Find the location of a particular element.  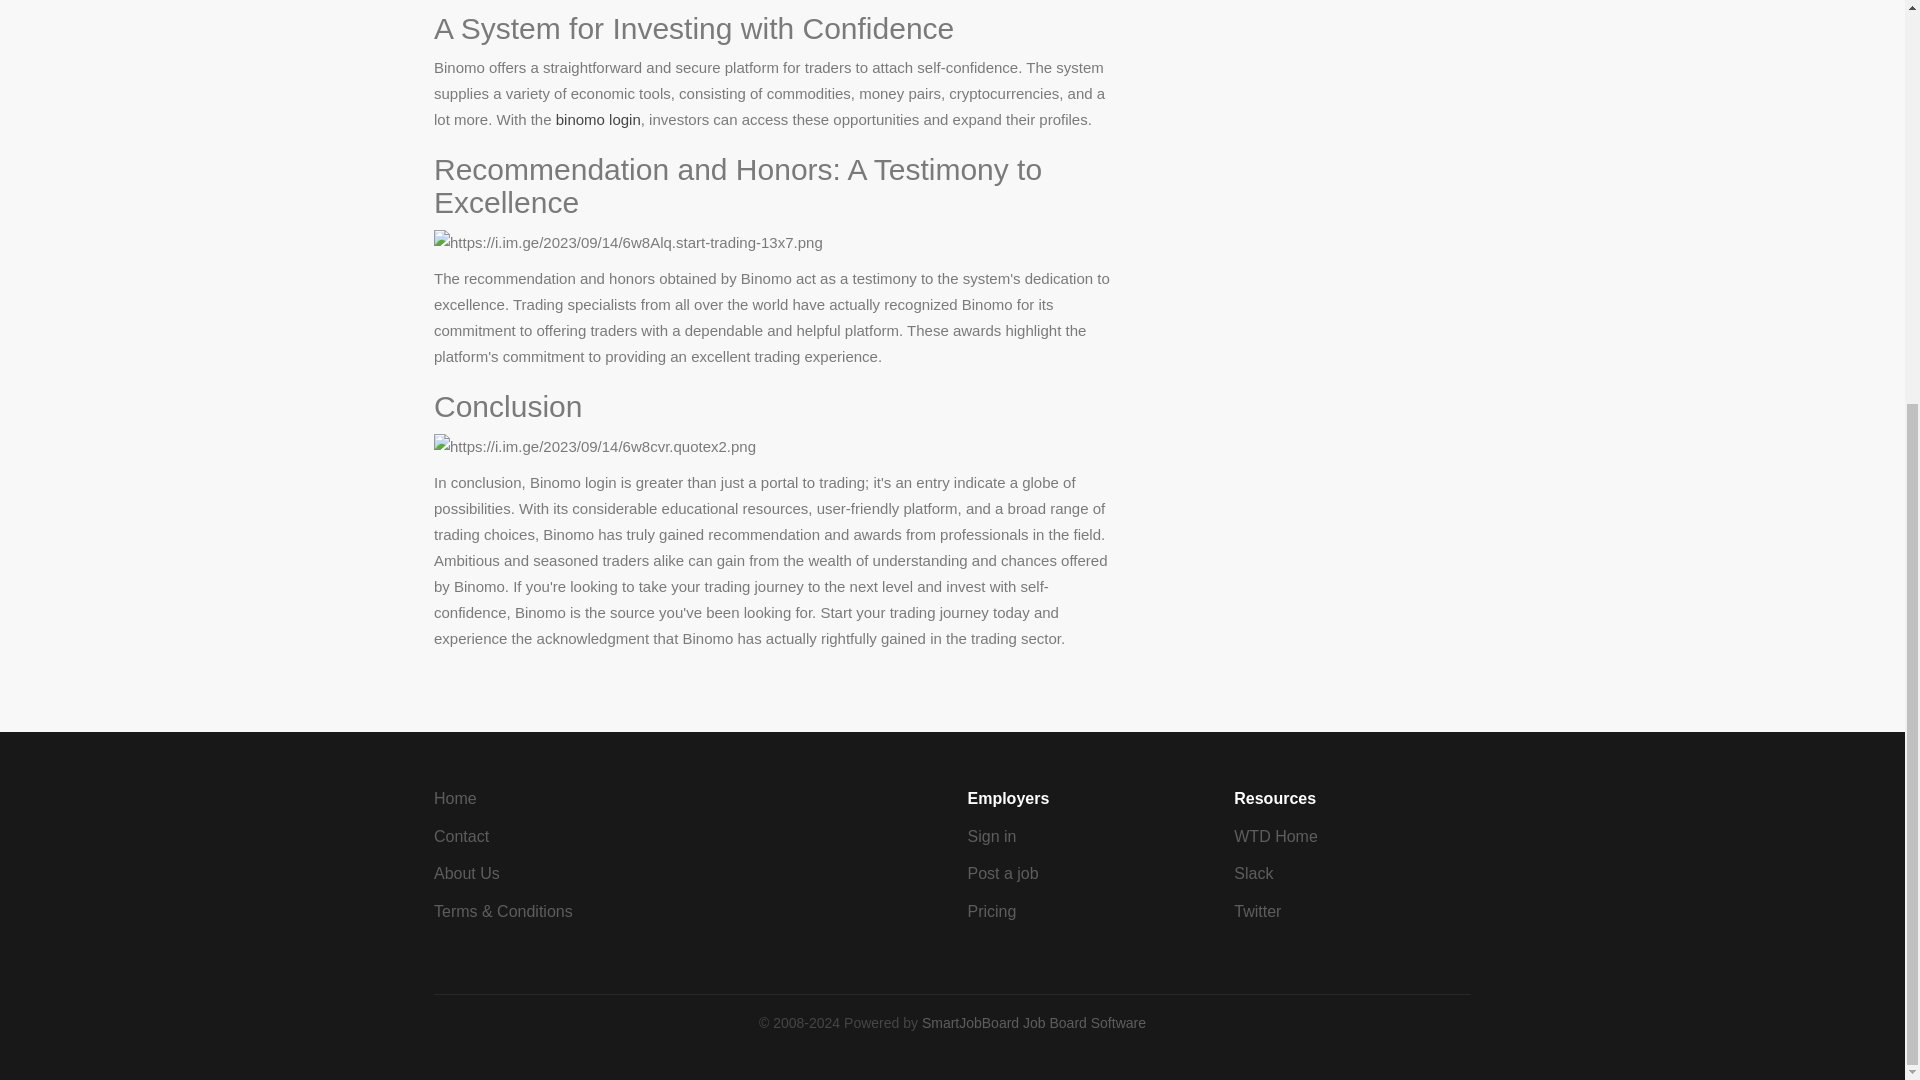

Post a job is located at coordinates (1002, 874).